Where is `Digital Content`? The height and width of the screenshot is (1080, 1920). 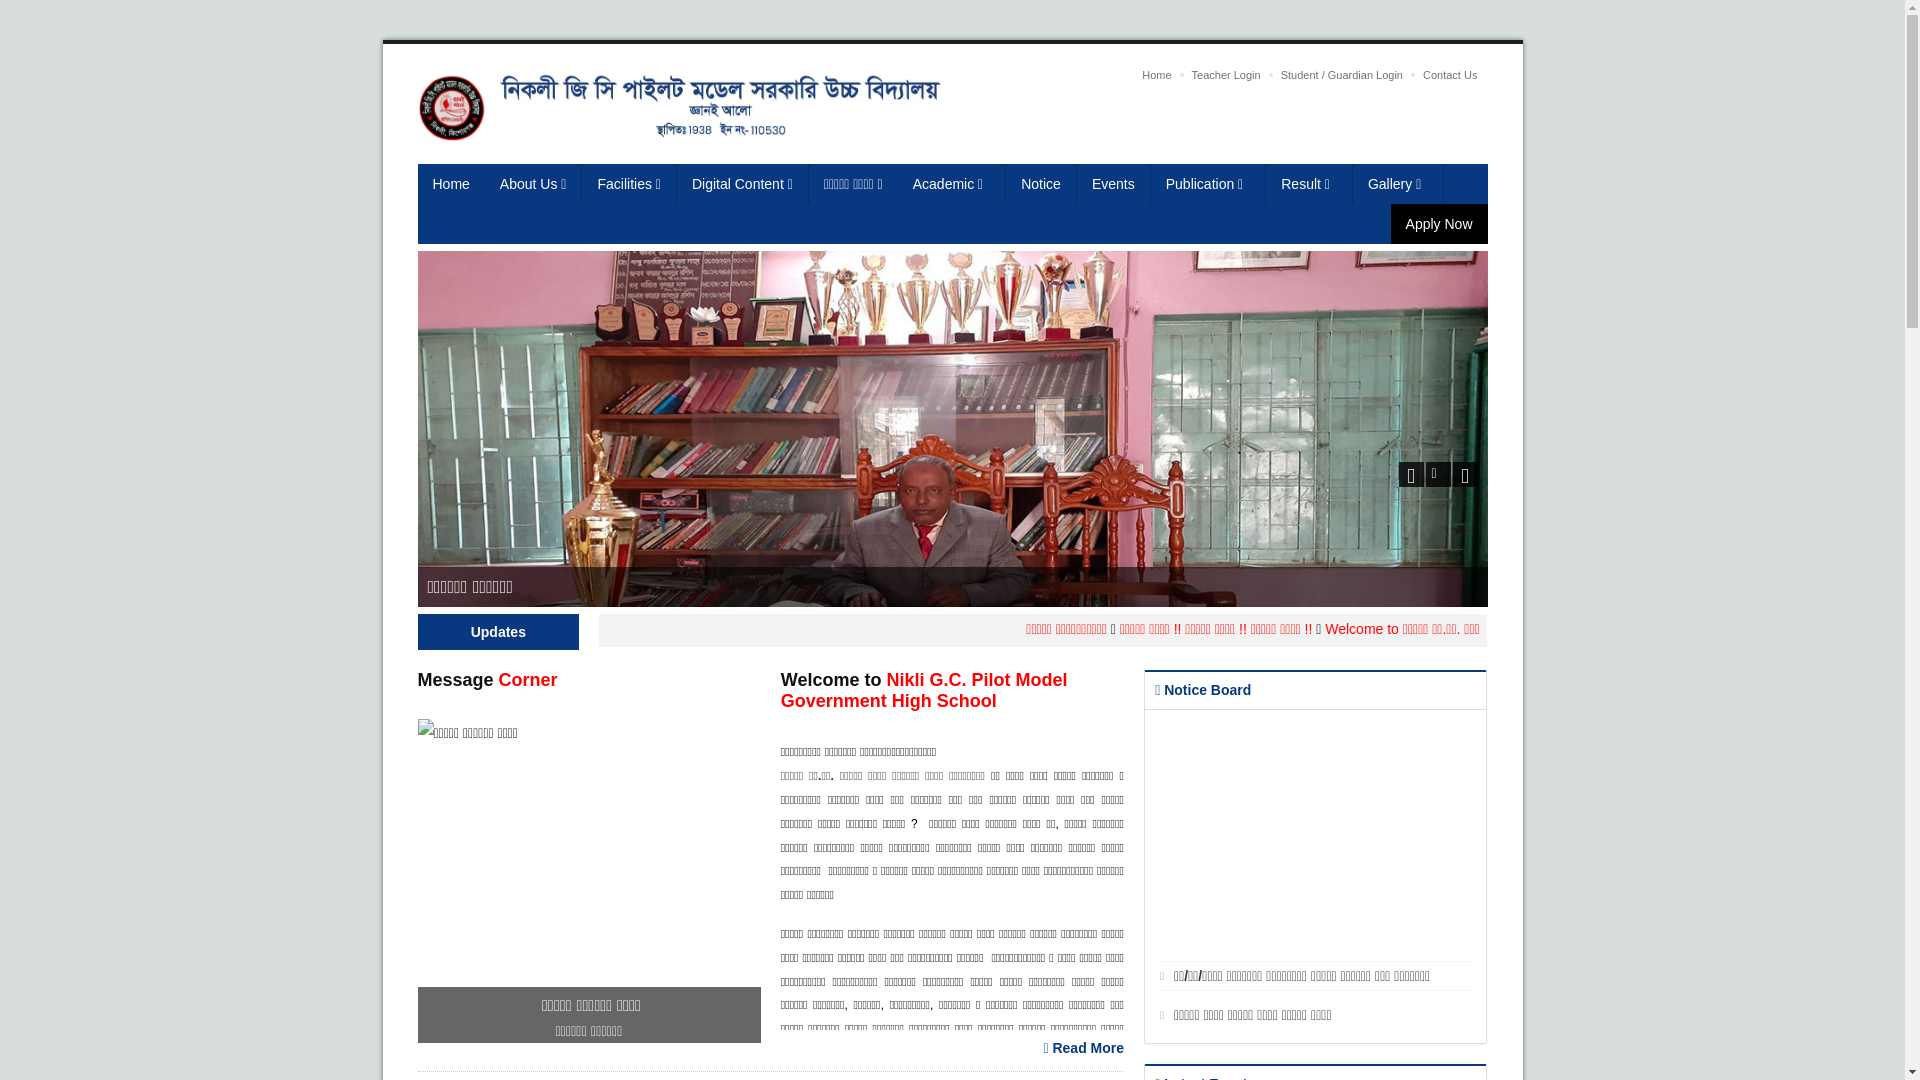
Digital Content is located at coordinates (743, 184).